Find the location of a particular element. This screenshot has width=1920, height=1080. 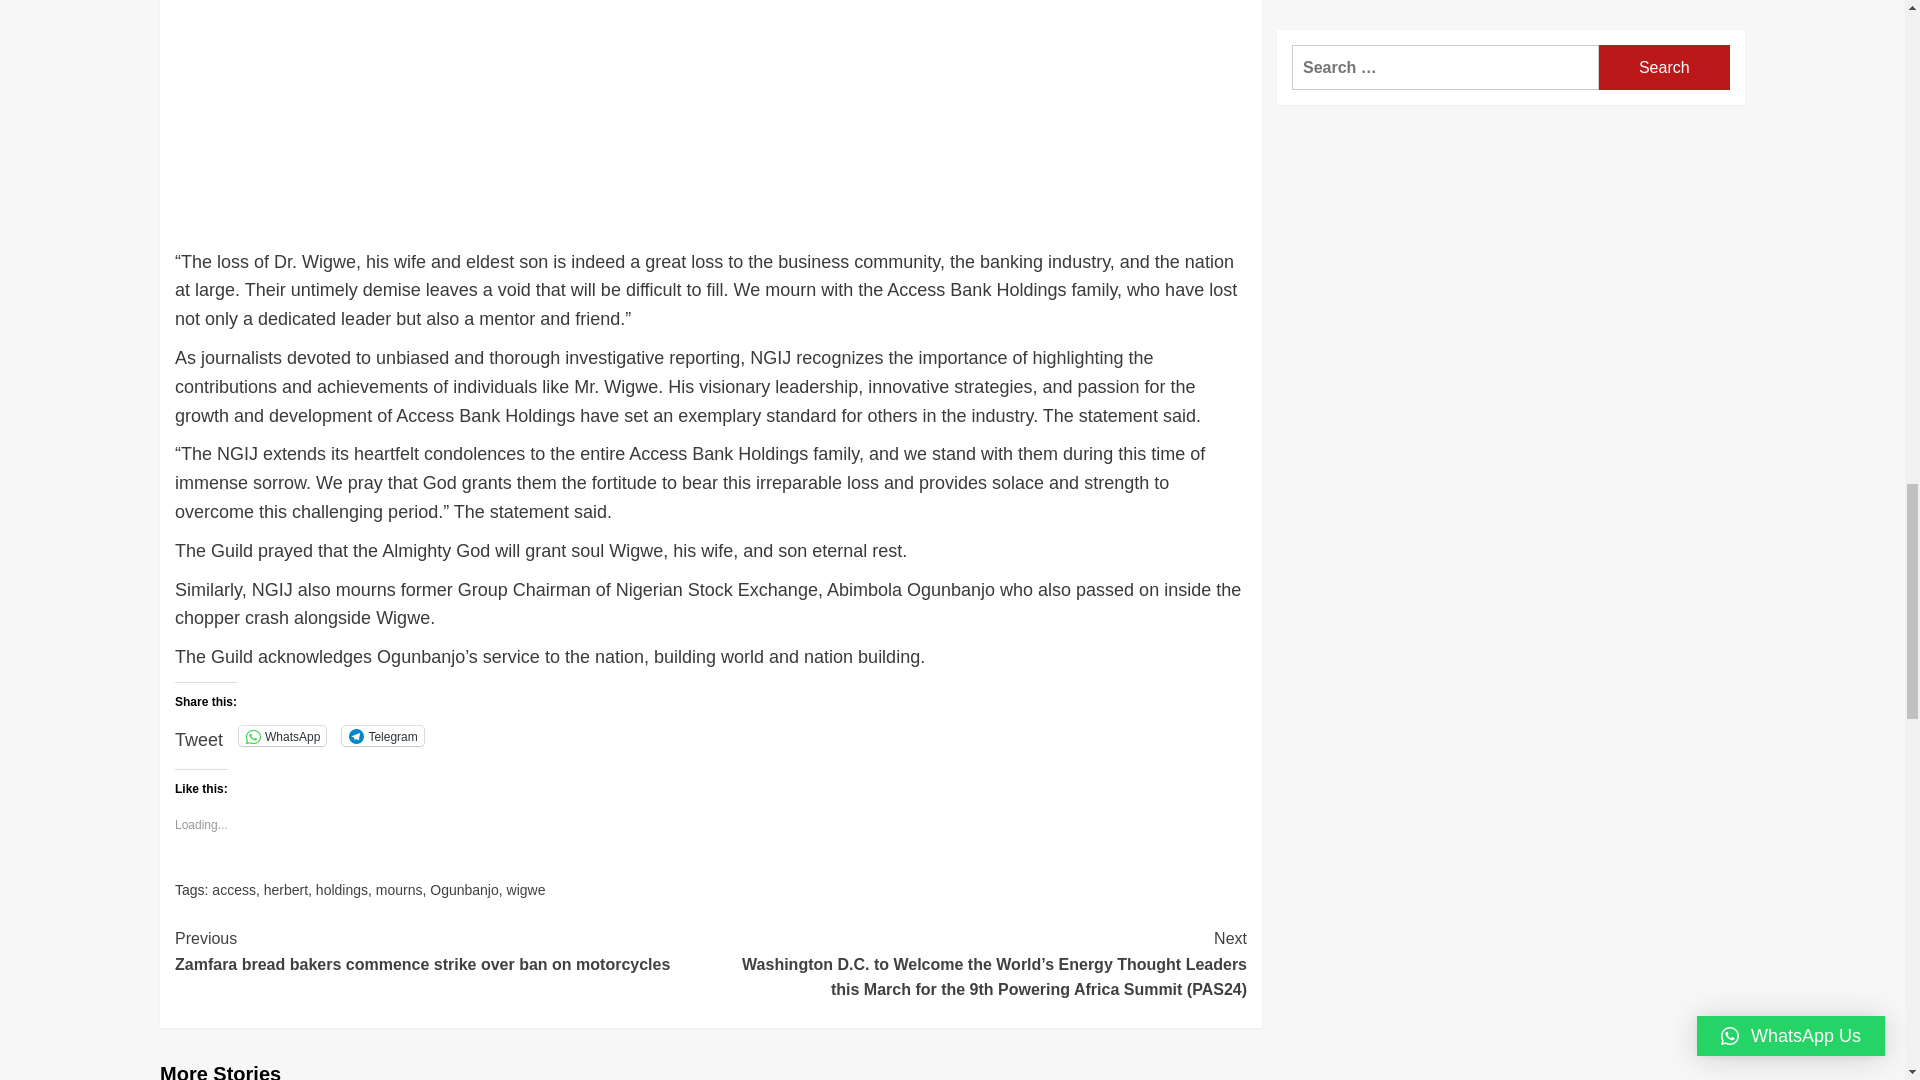

Telegram is located at coordinates (382, 736).